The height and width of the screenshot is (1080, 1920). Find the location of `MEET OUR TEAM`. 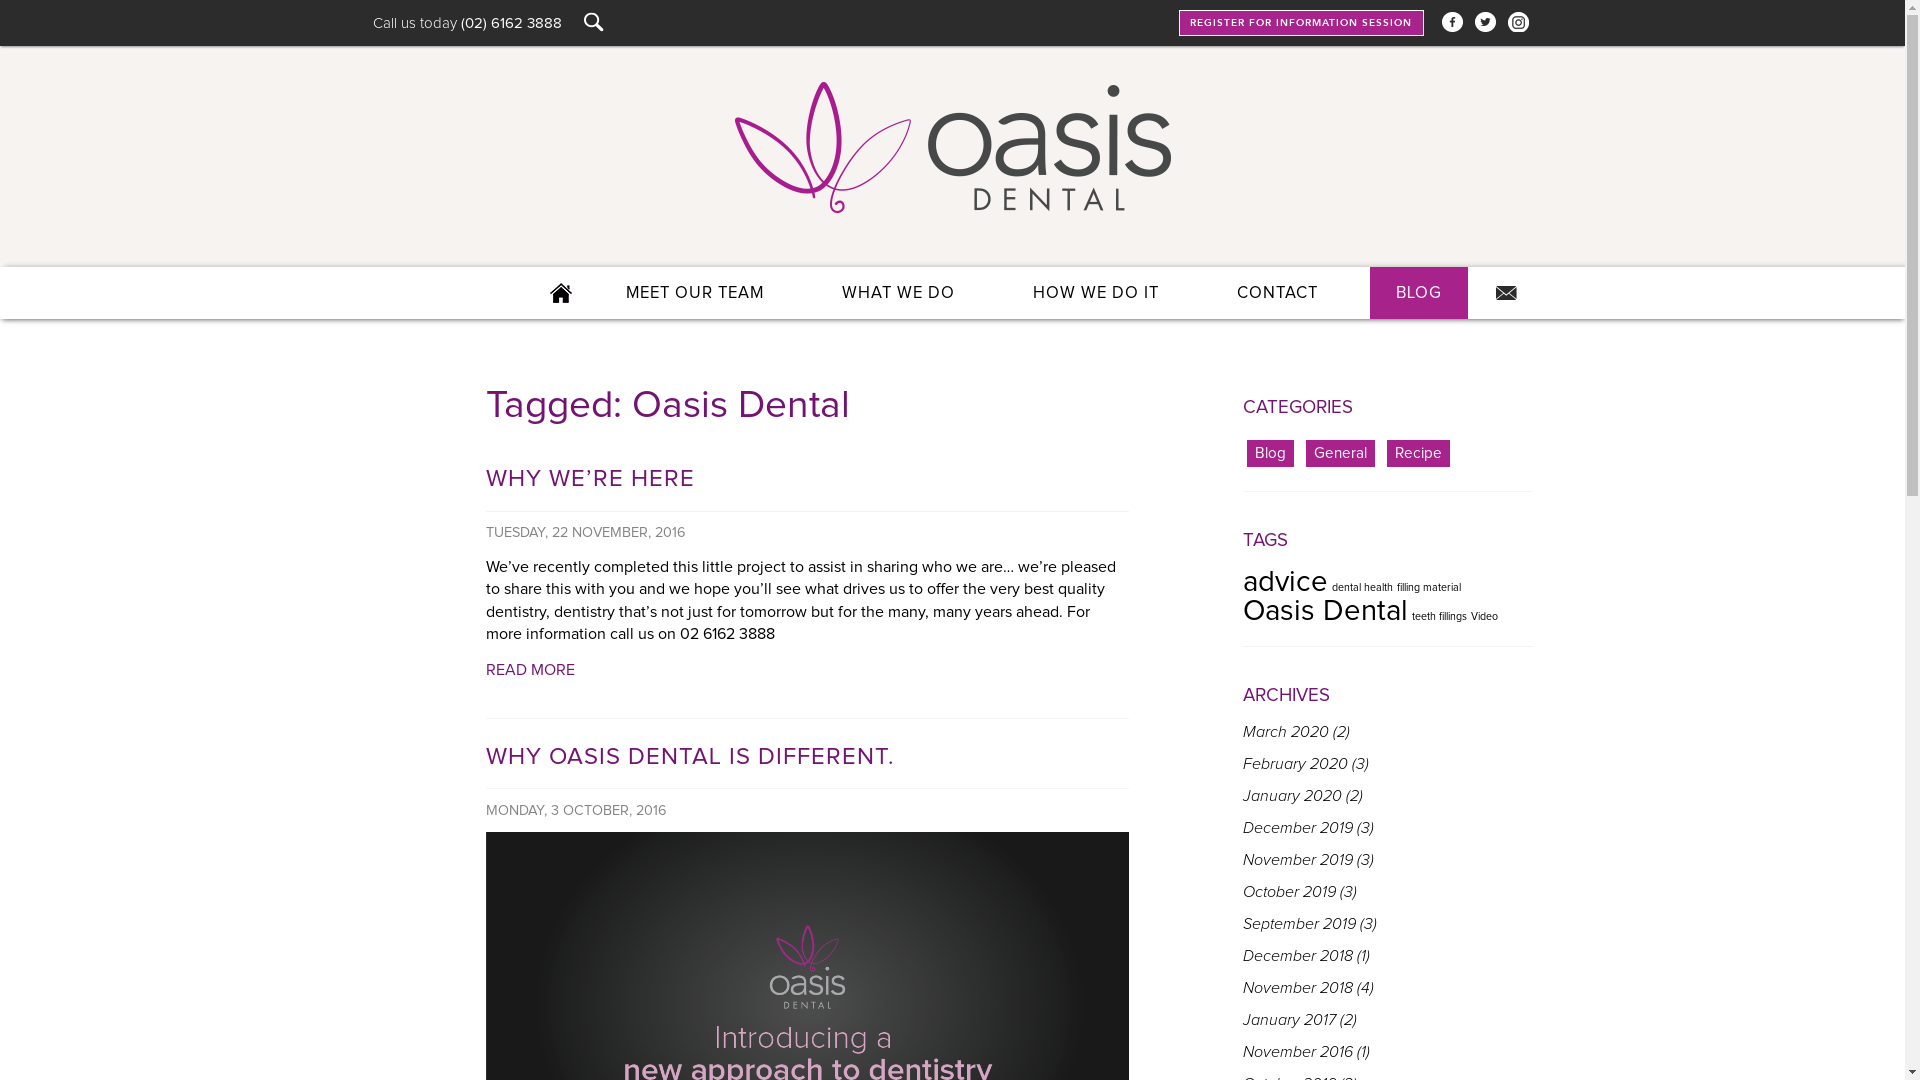

MEET OUR TEAM is located at coordinates (695, 293).